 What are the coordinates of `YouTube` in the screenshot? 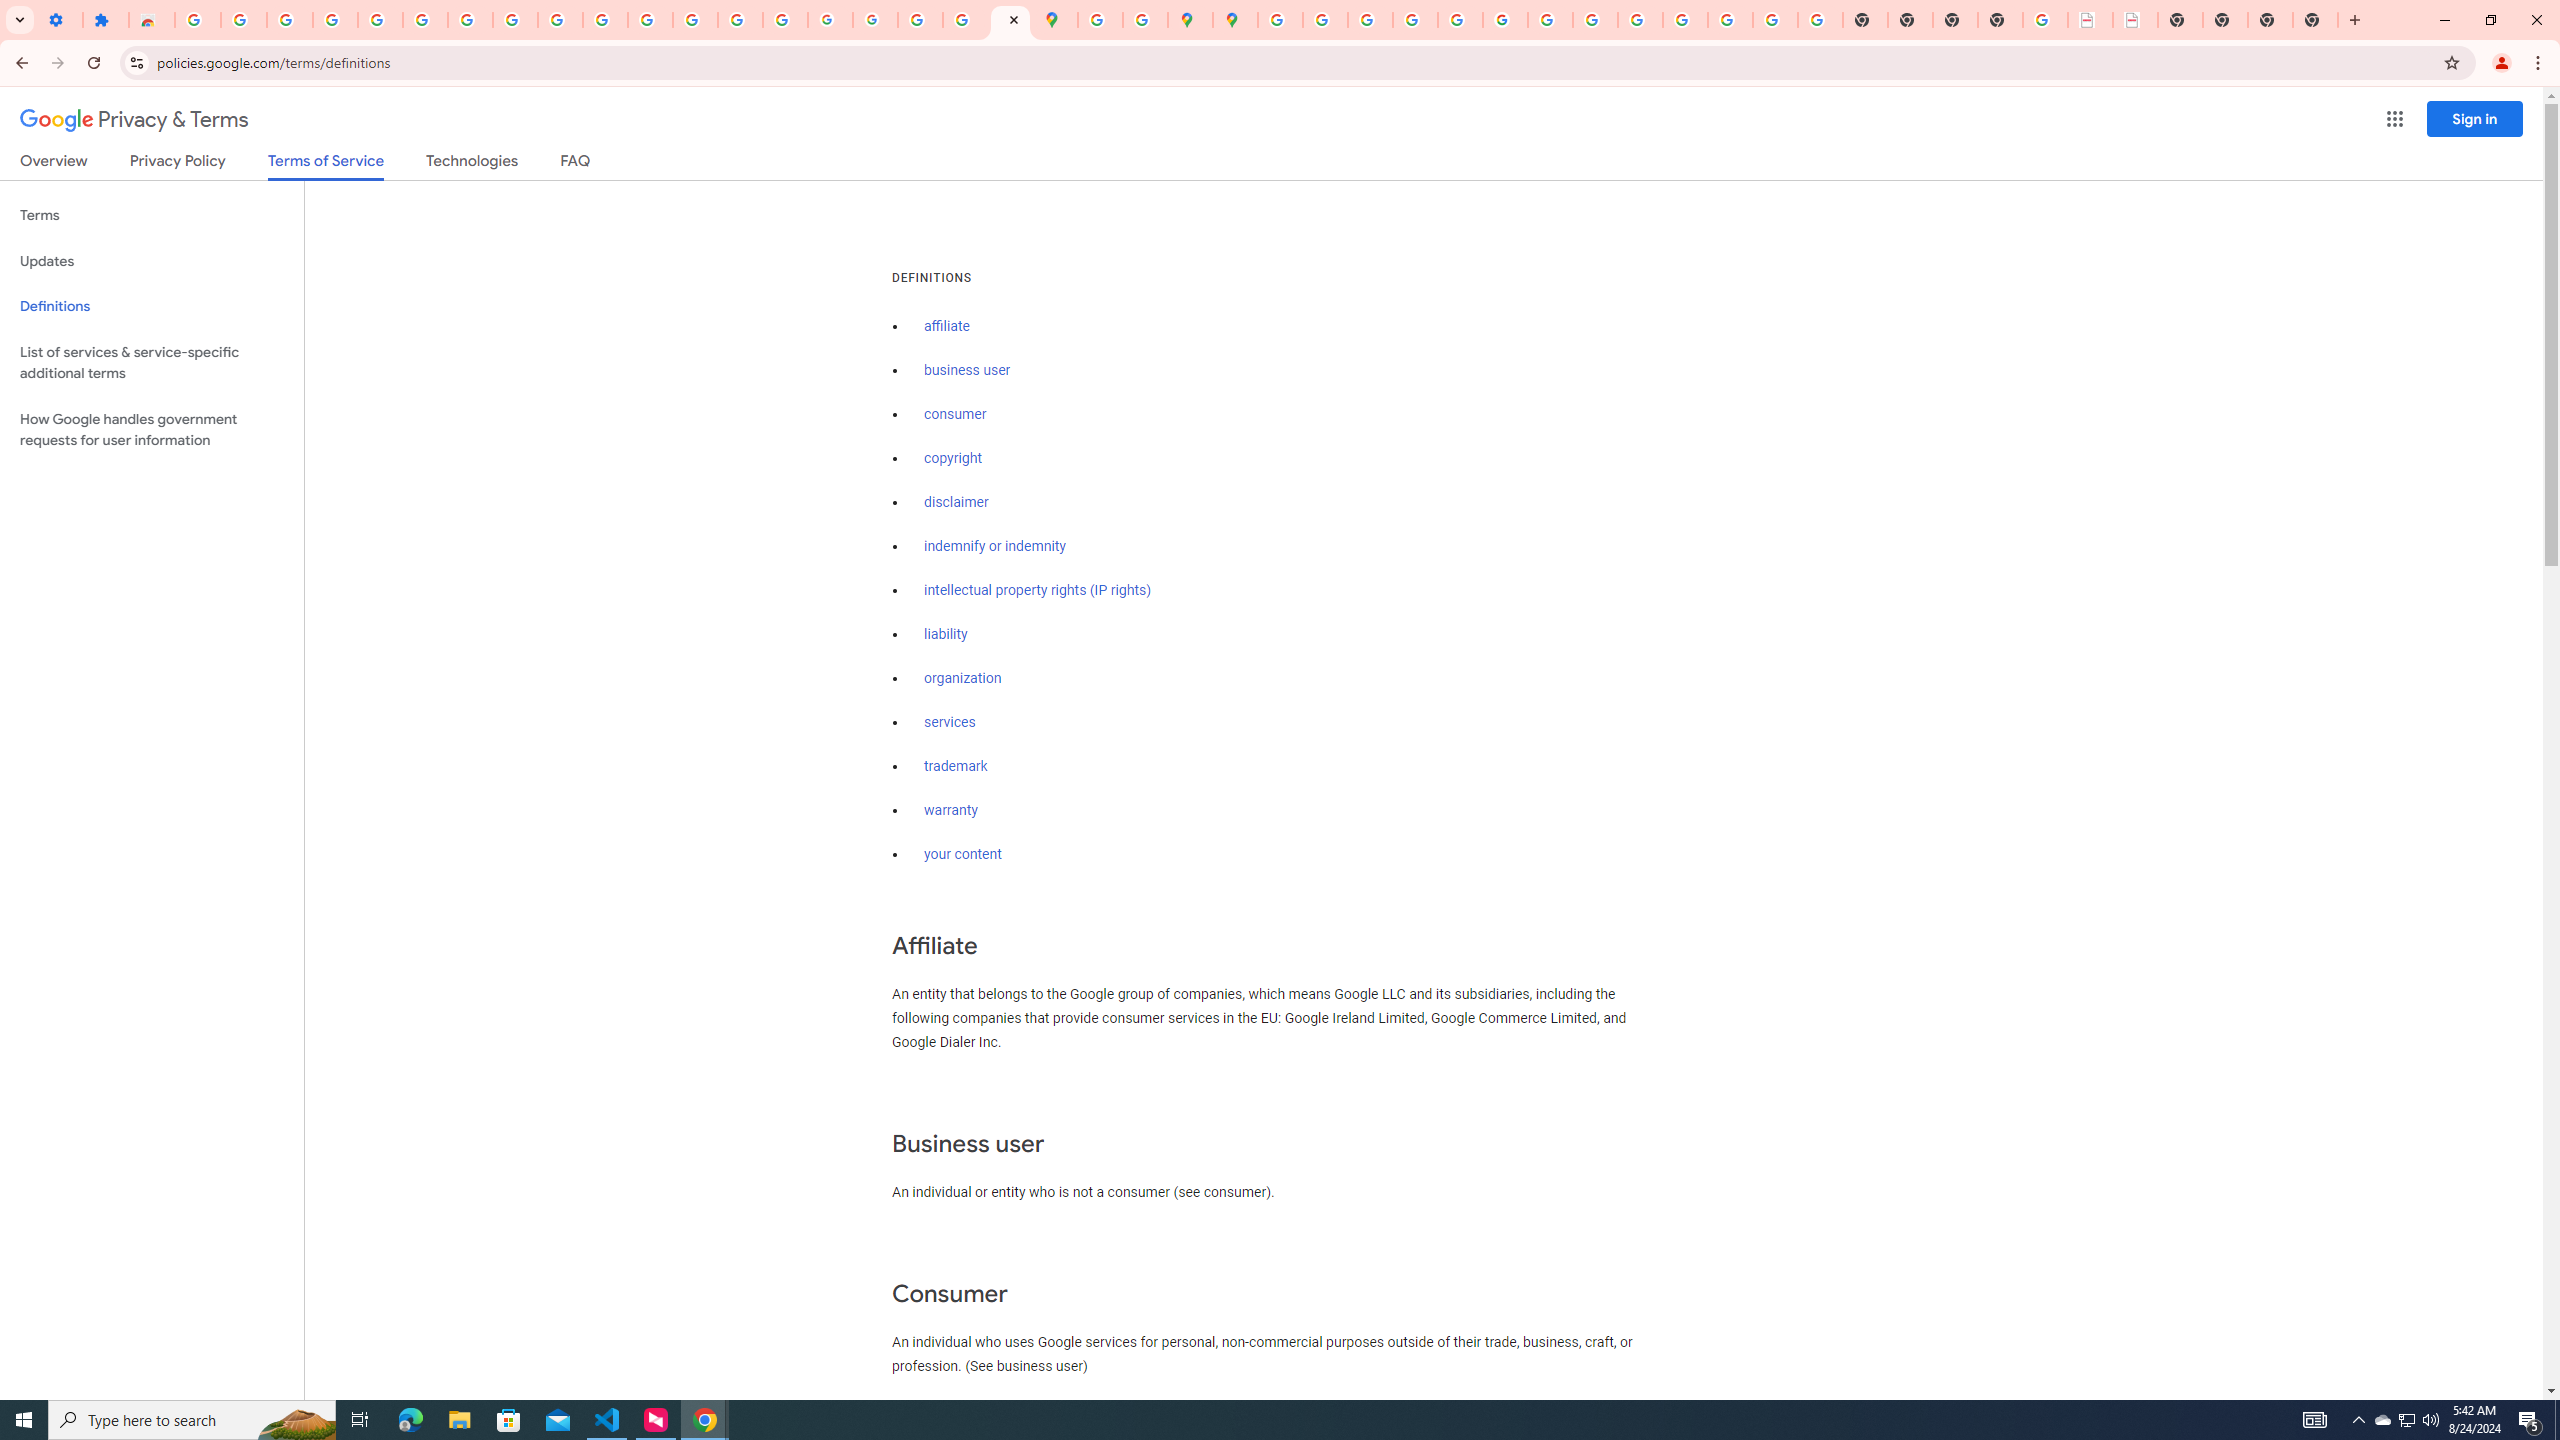 It's located at (1550, 20).